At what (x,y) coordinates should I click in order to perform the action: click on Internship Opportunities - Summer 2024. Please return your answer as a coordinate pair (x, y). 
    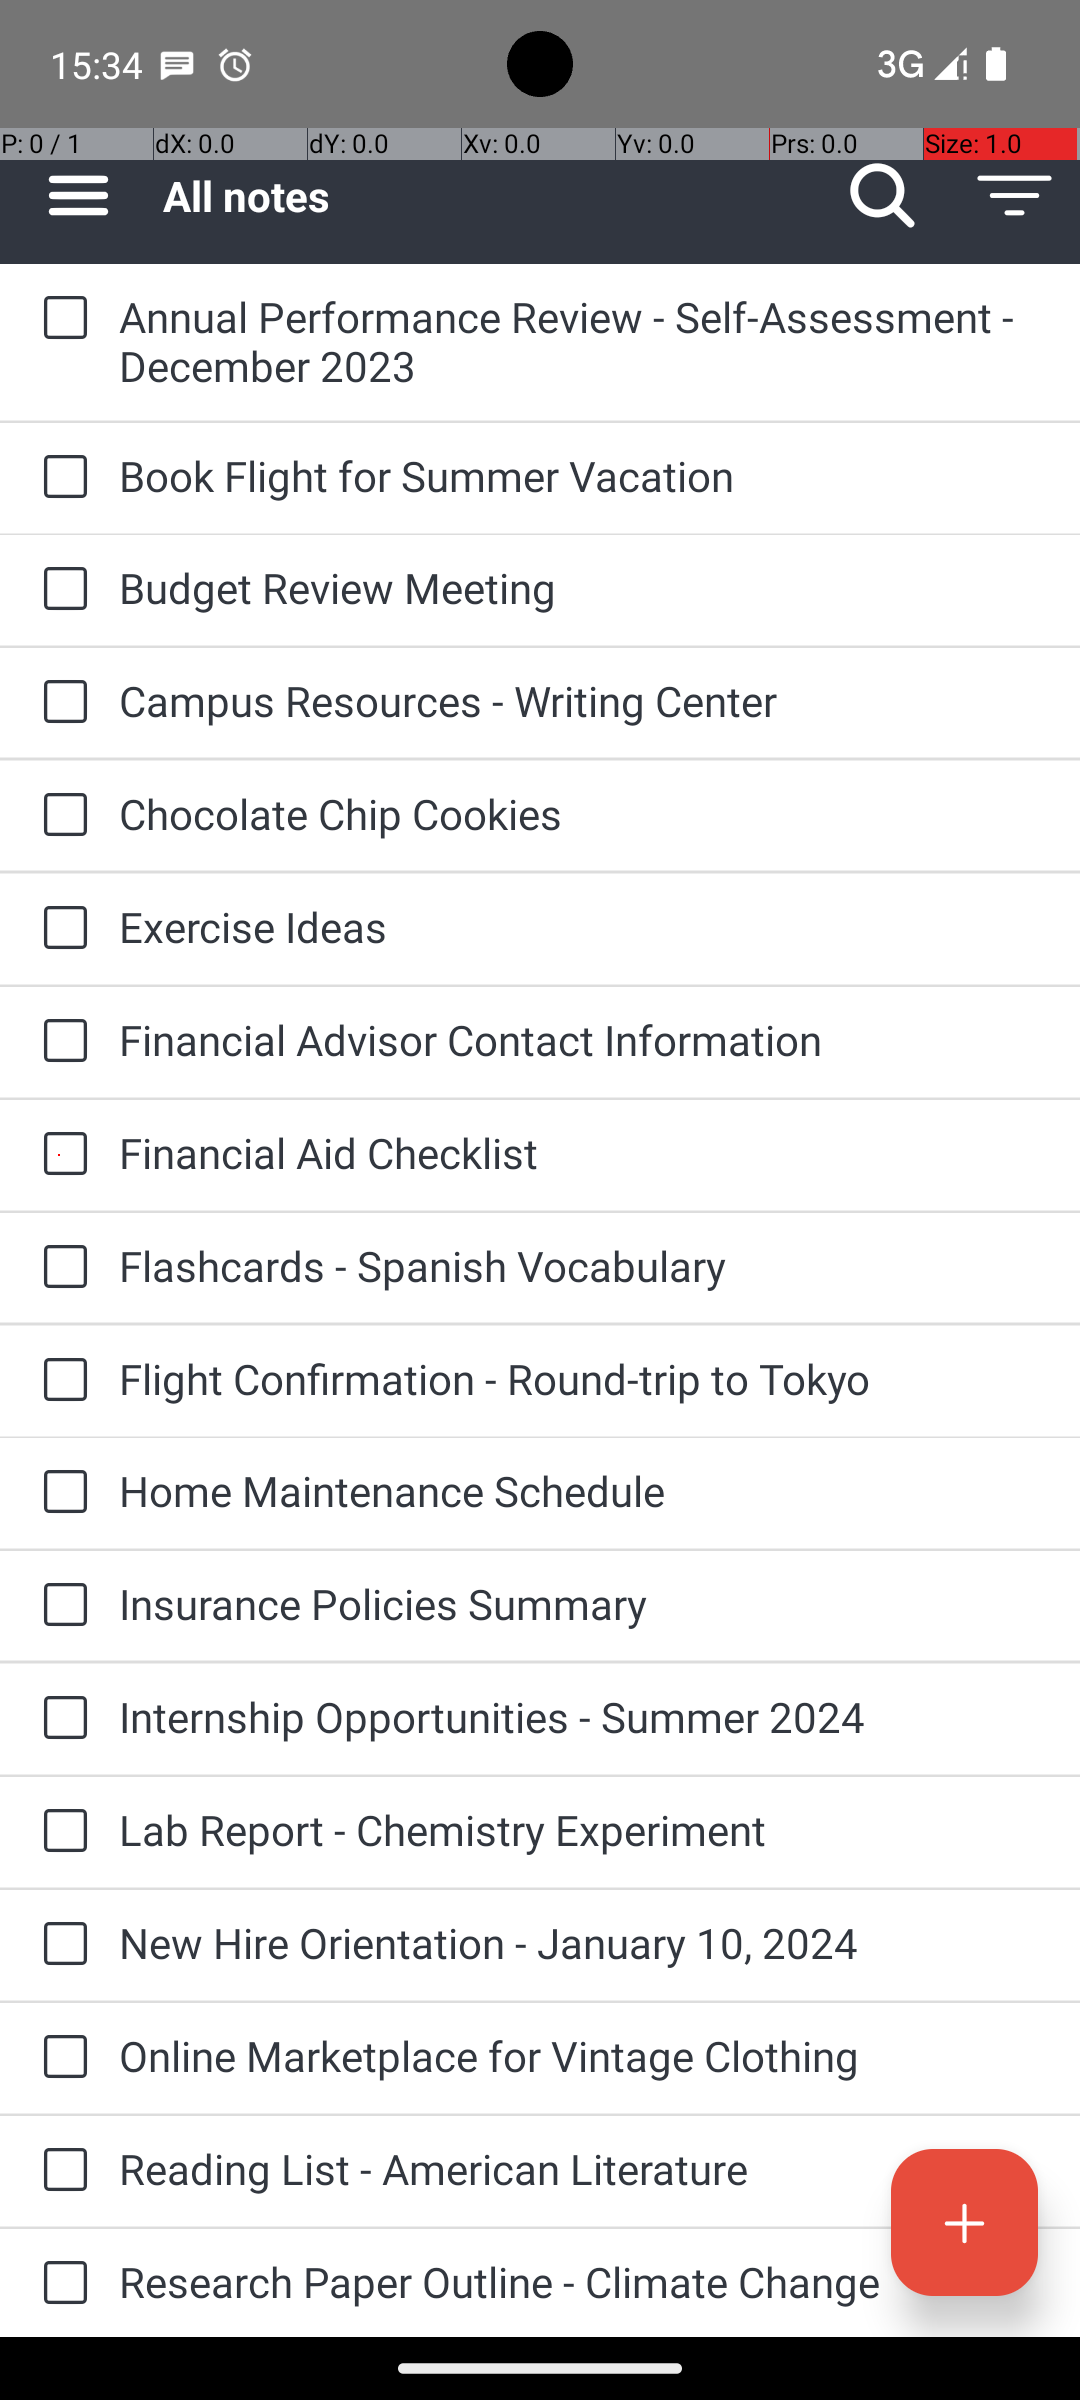
    Looking at the image, I should click on (580, 1716).